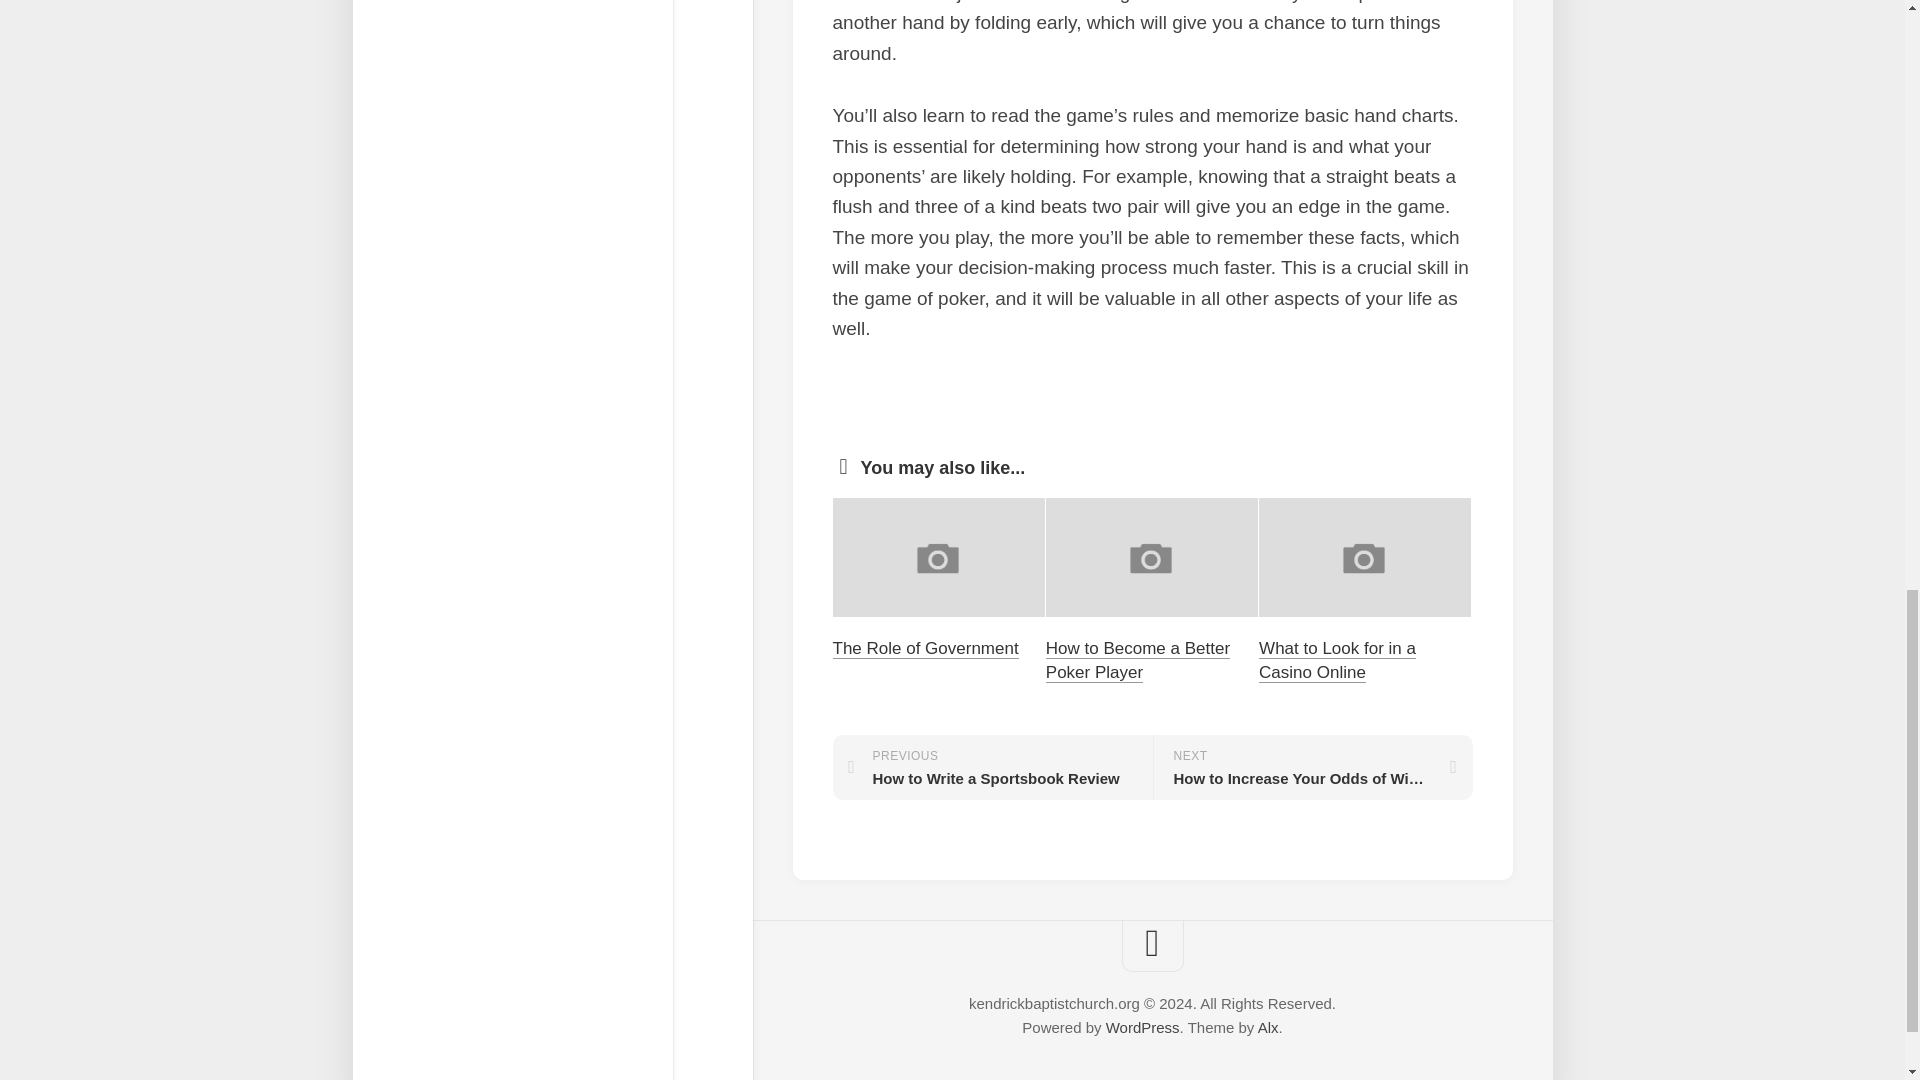 The height and width of the screenshot is (1080, 1920). I want to click on Alx, so click(1268, 1027).